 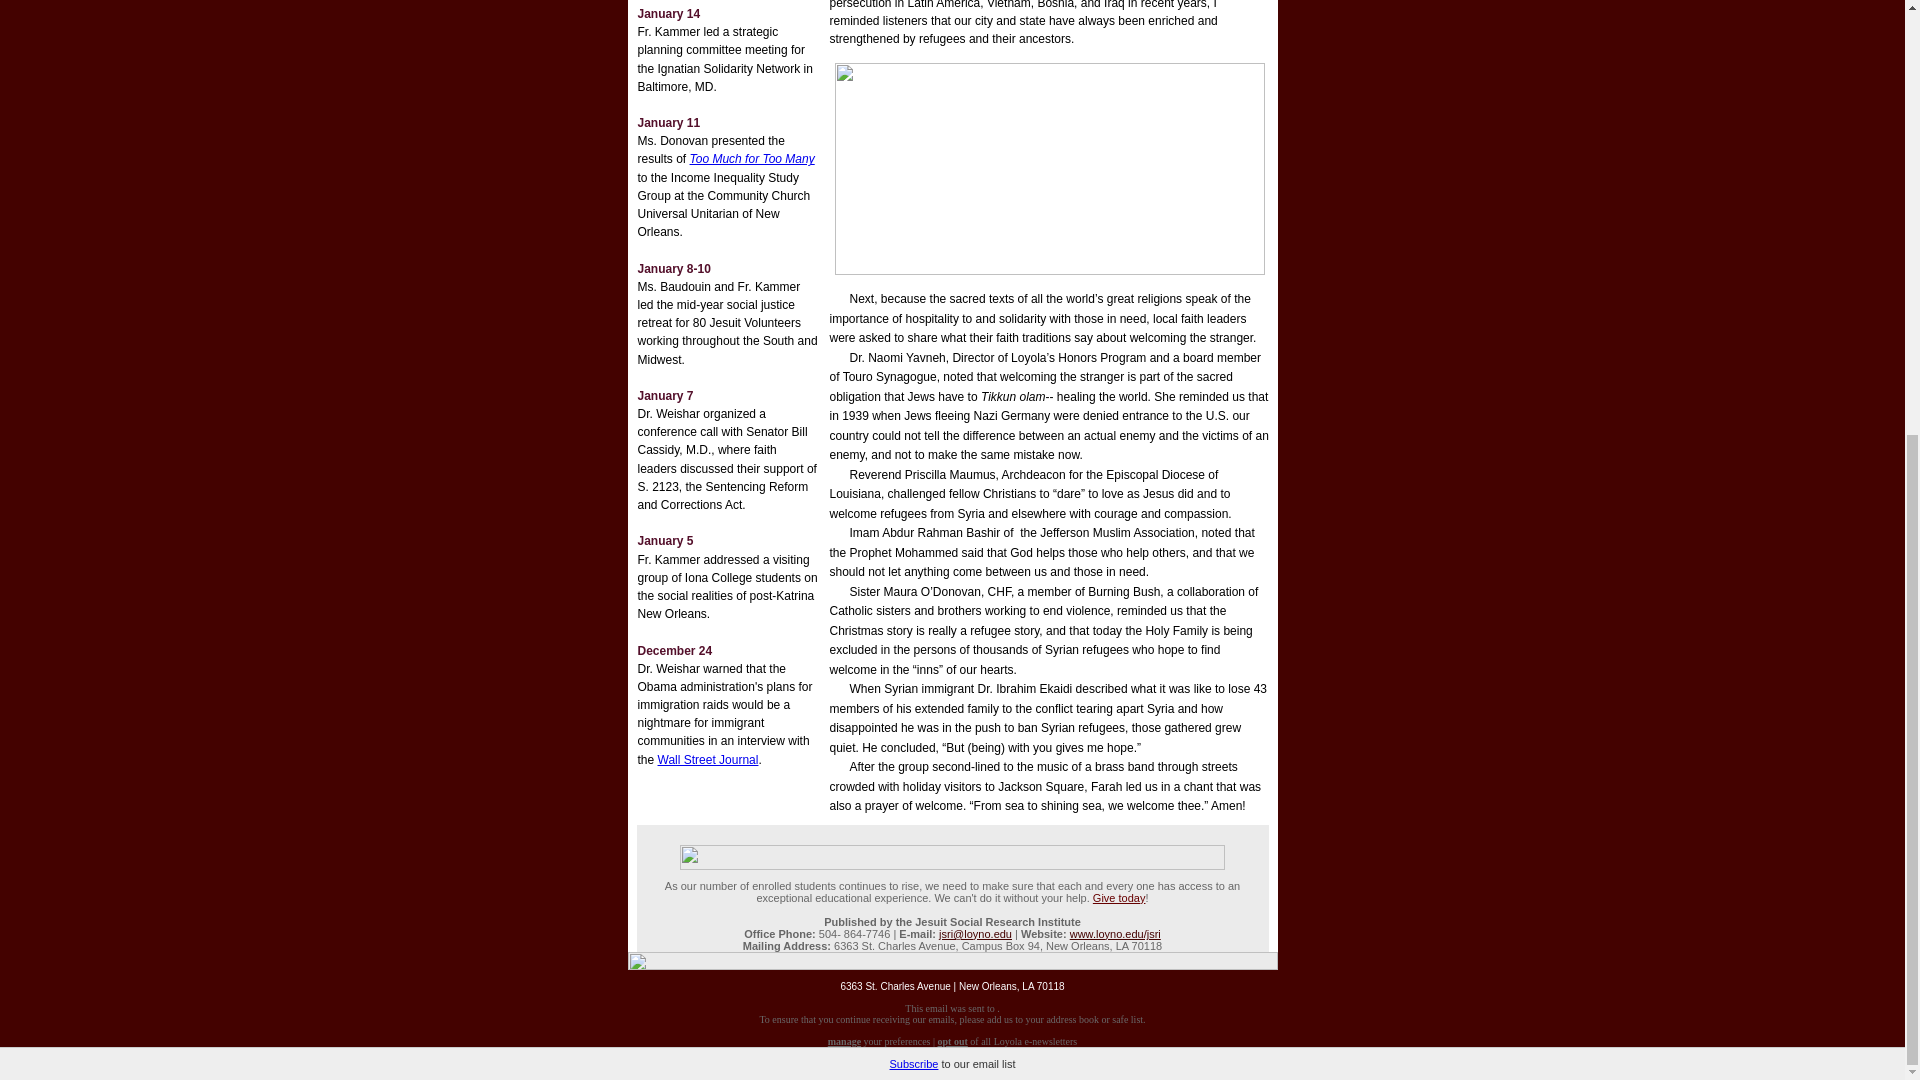 What do you see at coordinates (952, 1040) in the screenshot?
I see `opt out` at bounding box center [952, 1040].